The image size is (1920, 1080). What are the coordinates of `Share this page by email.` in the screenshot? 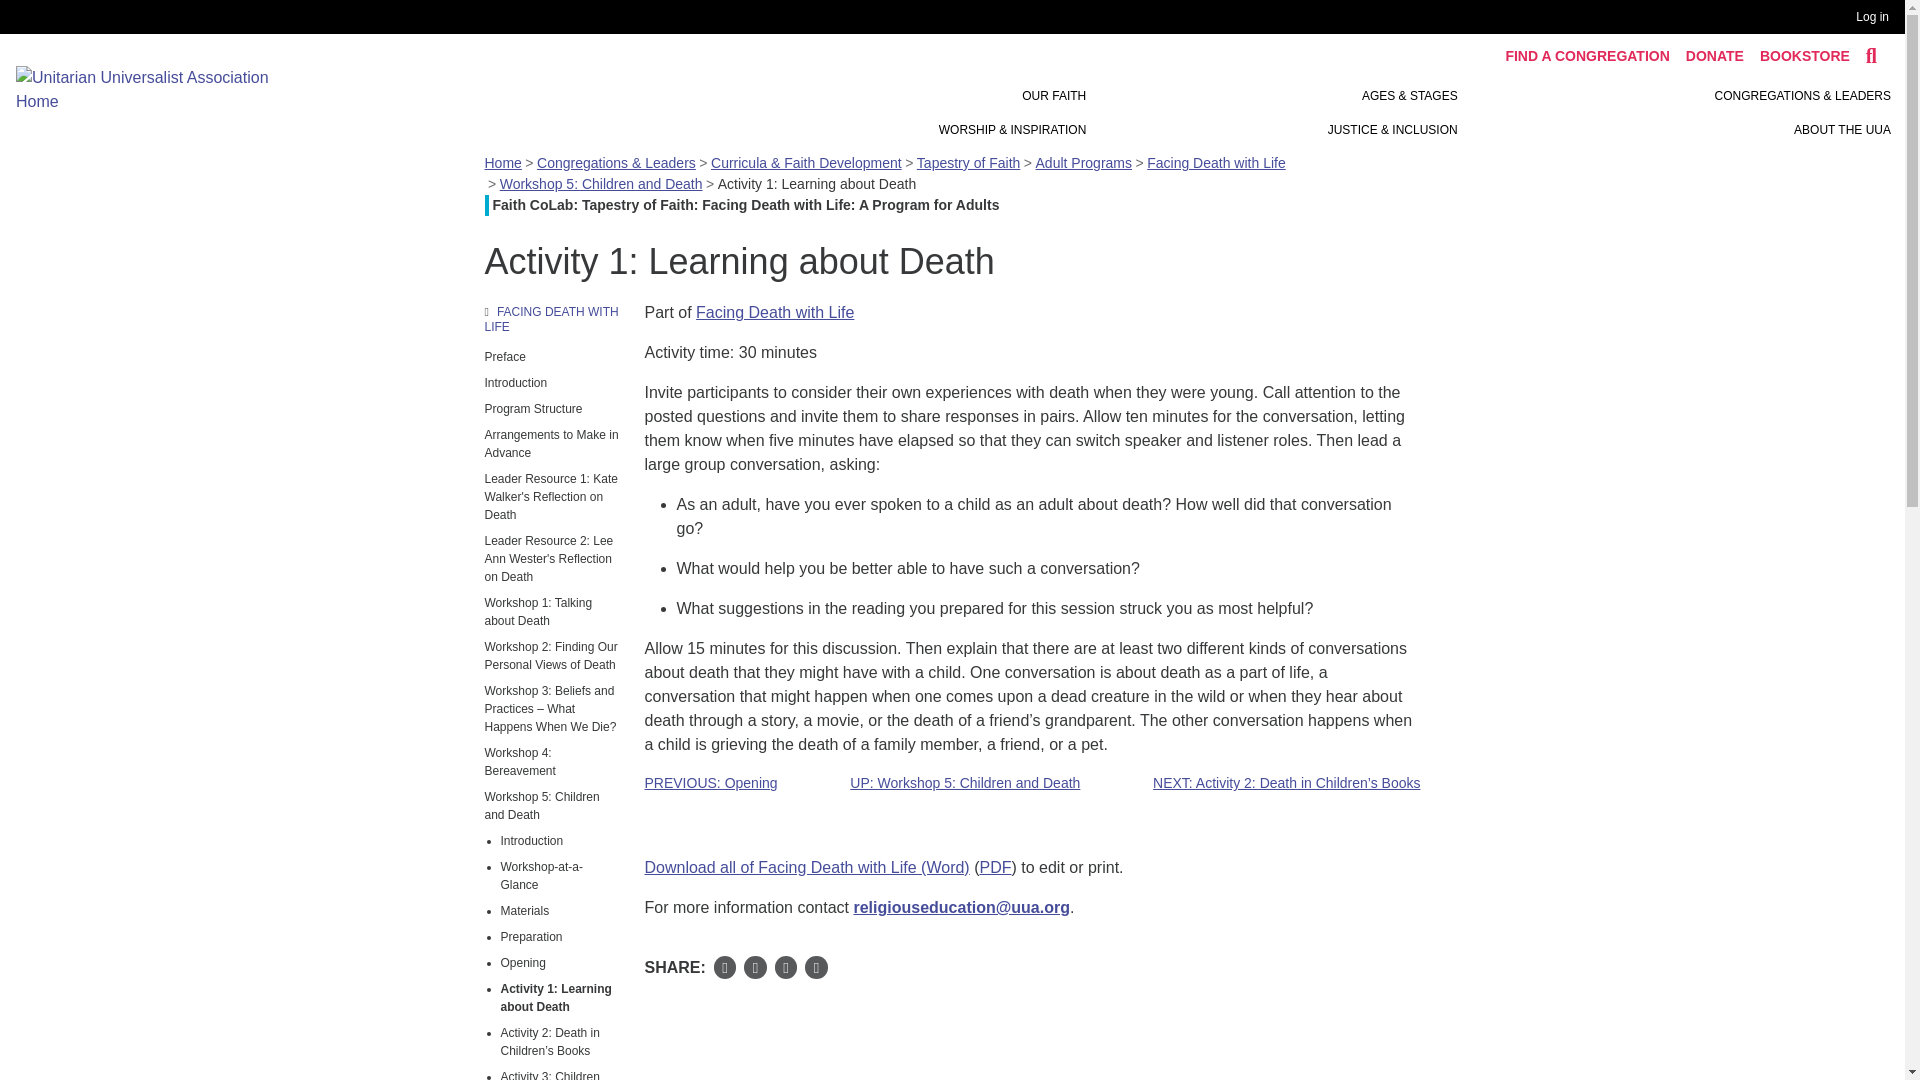 It's located at (786, 970).